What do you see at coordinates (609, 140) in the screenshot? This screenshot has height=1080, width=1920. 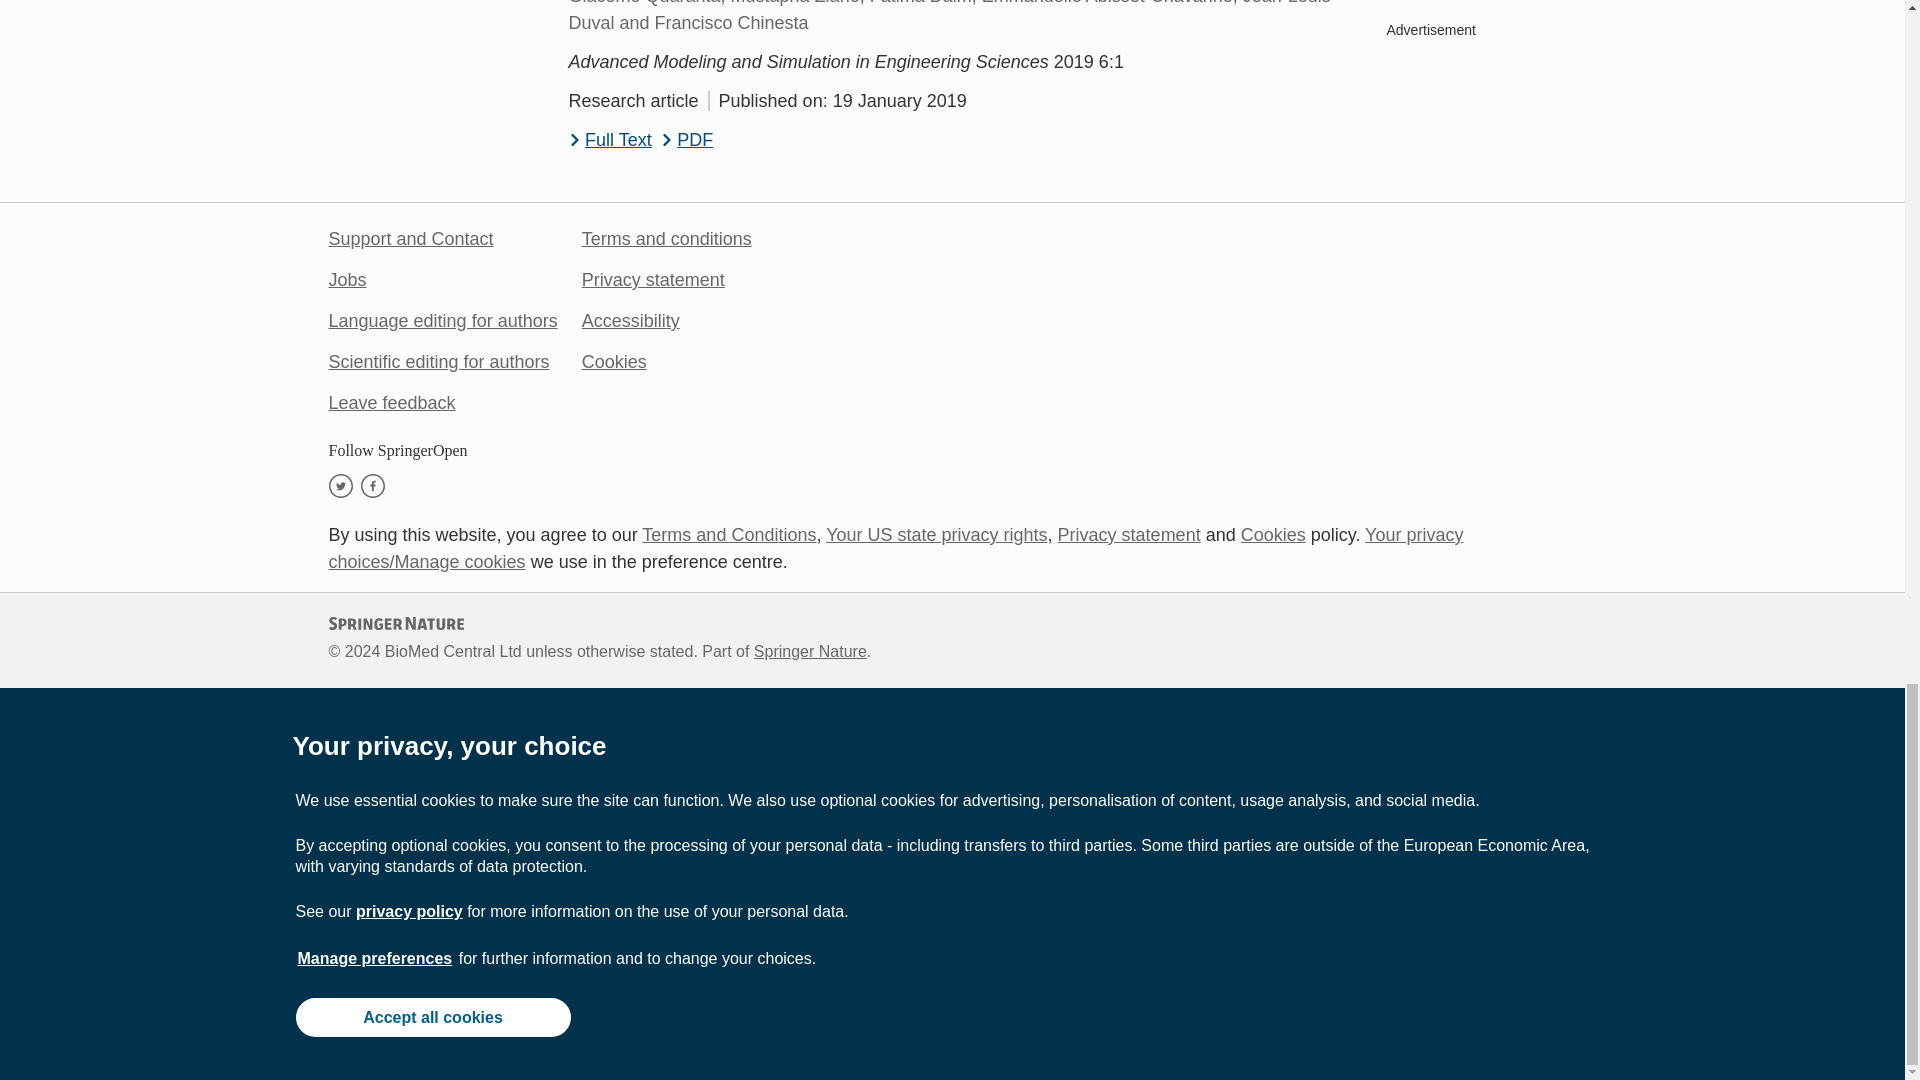 I see `Full Text` at bounding box center [609, 140].